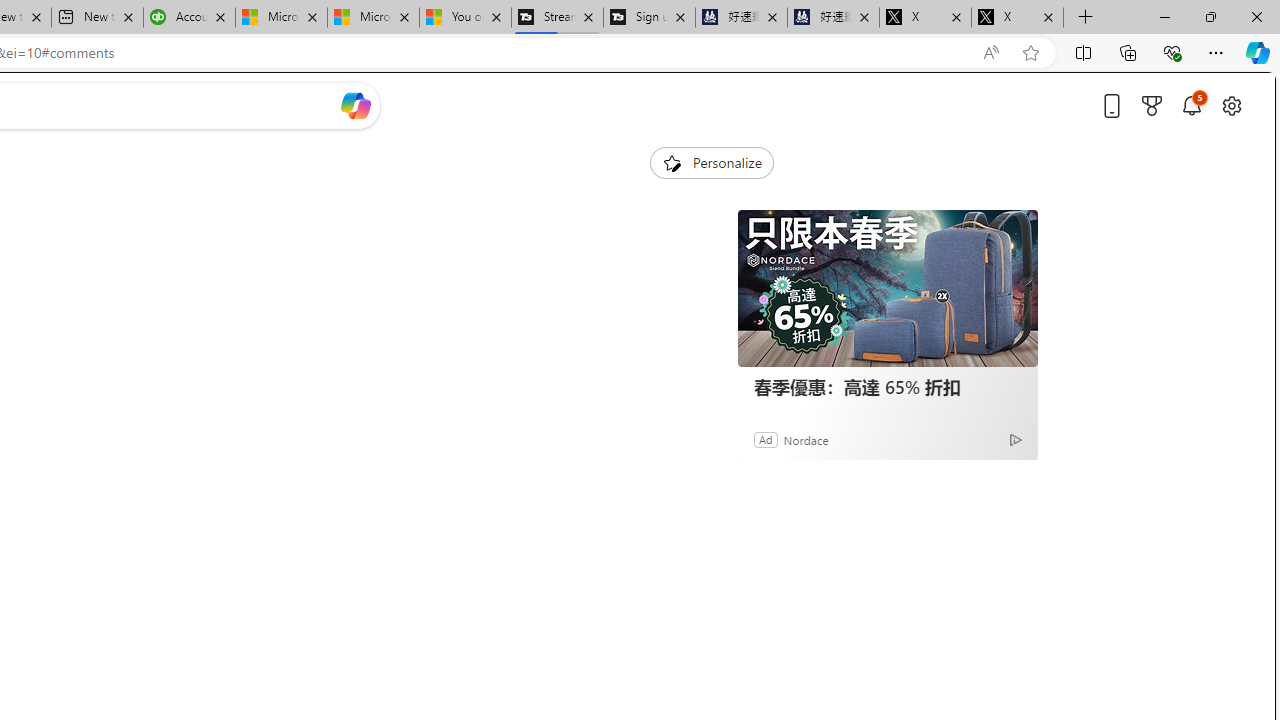 This screenshot has height=720, width=1280. What do you see at coordinates (1017, 18) in the screenshot?
I see `X` at bounding box center [1017, 18].